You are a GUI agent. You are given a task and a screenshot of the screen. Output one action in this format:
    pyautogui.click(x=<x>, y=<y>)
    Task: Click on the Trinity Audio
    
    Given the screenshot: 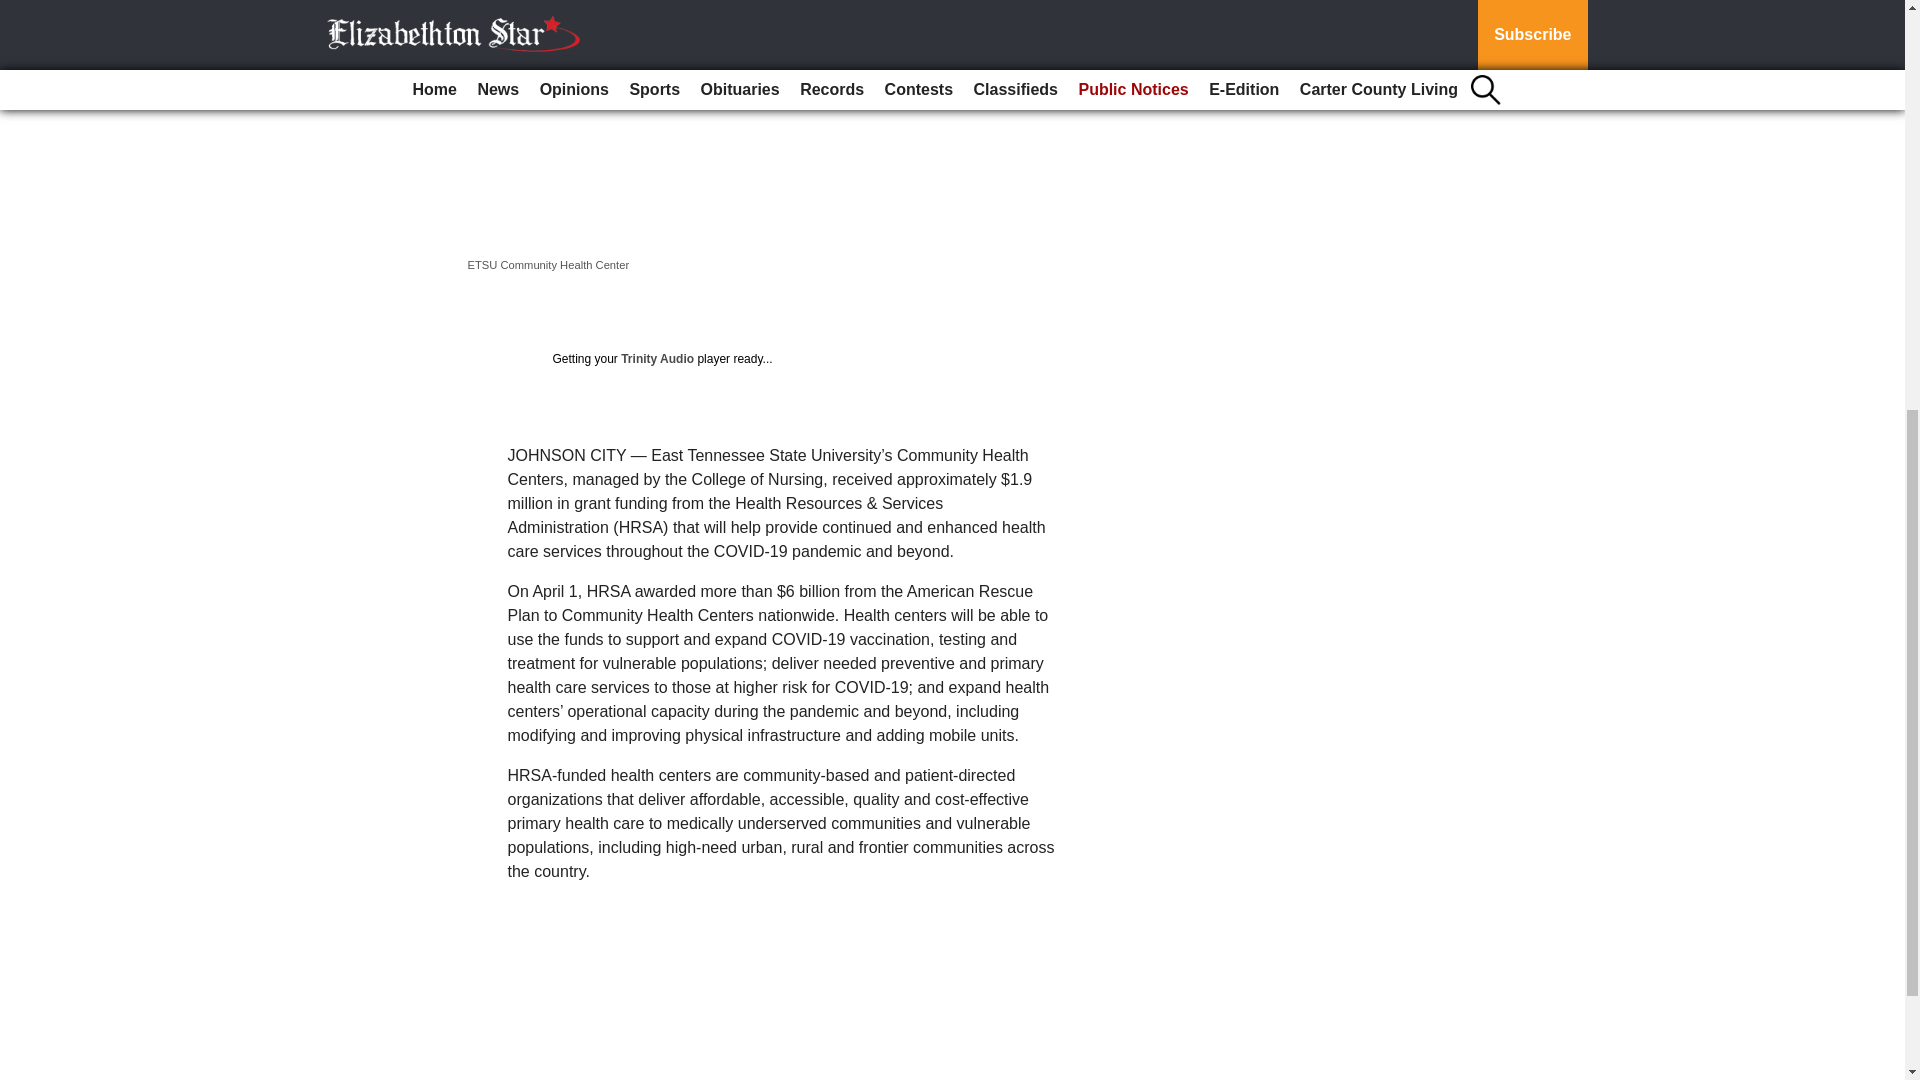 What is the action you would take?
    pyautogui.click(x=656, y=359)
    